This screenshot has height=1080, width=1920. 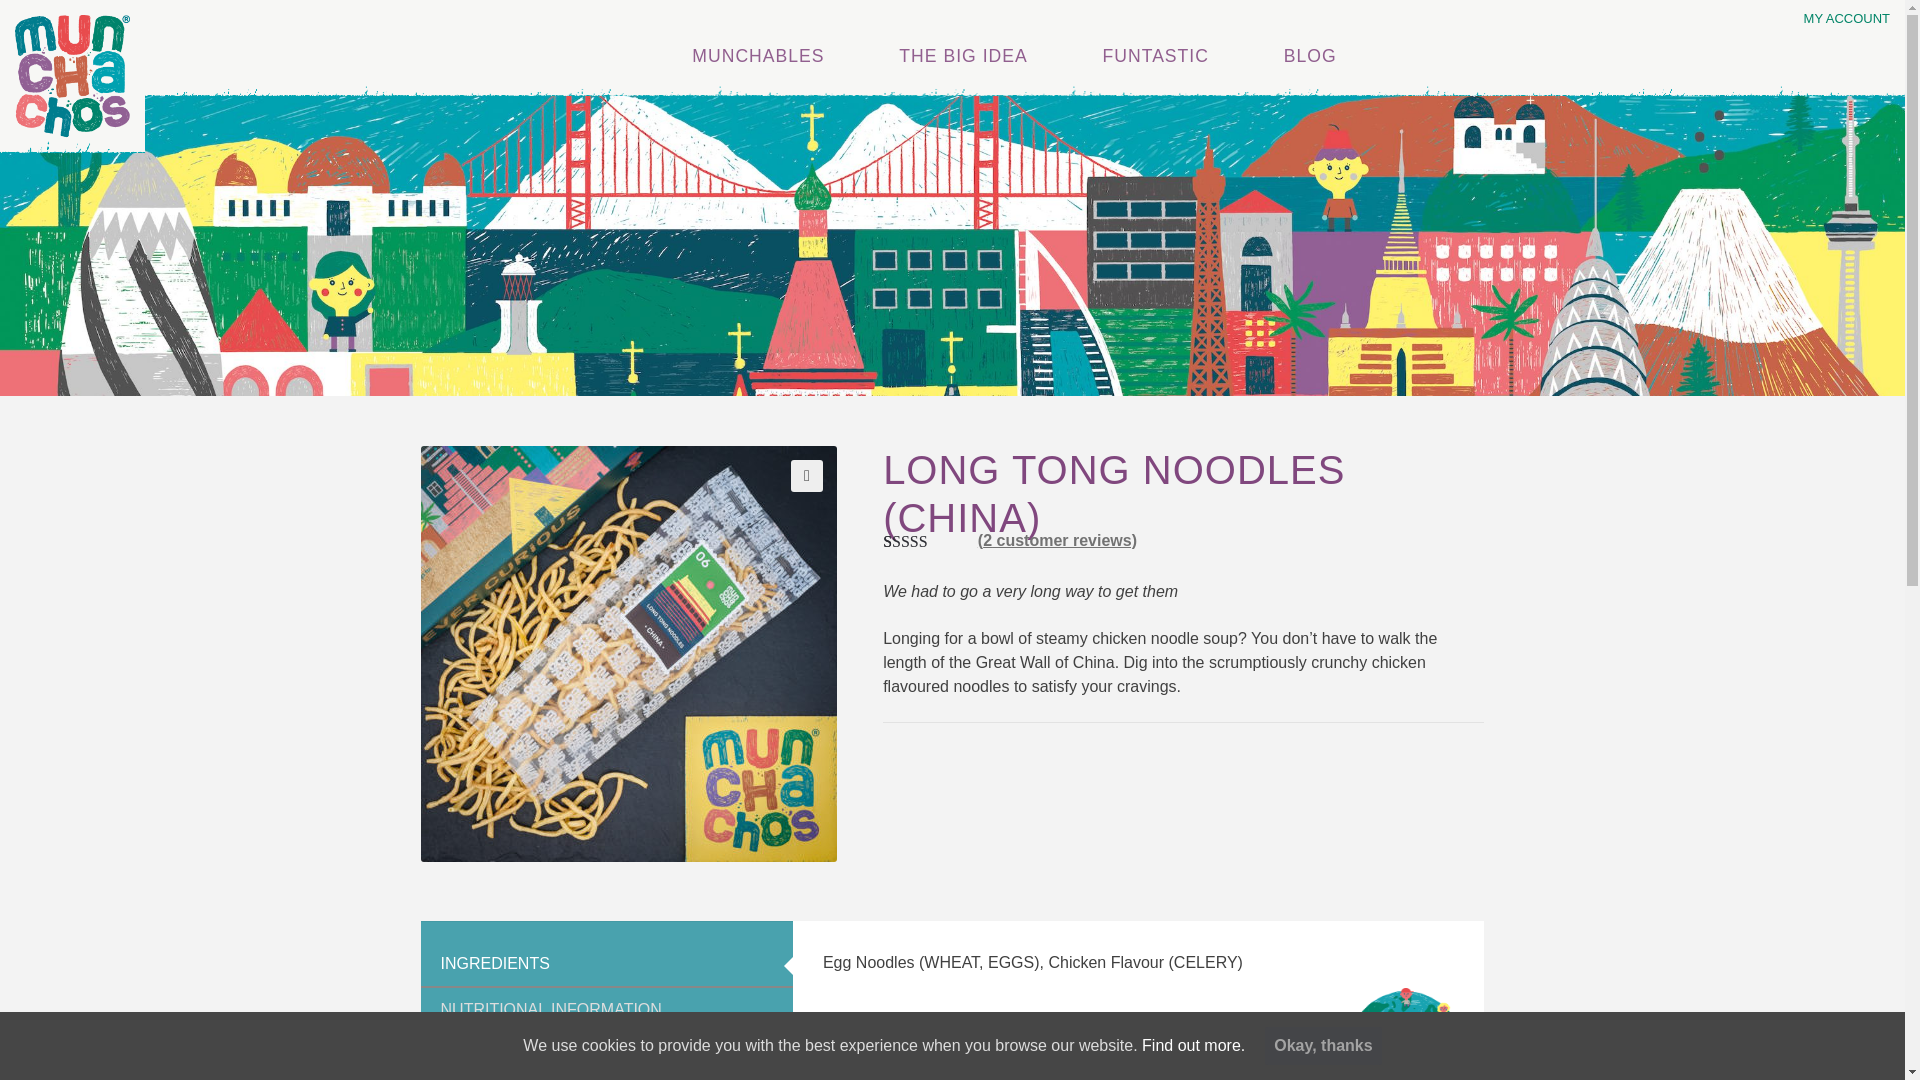 I want to click on MY ACCOUNT, so click(x=1846, y=18).